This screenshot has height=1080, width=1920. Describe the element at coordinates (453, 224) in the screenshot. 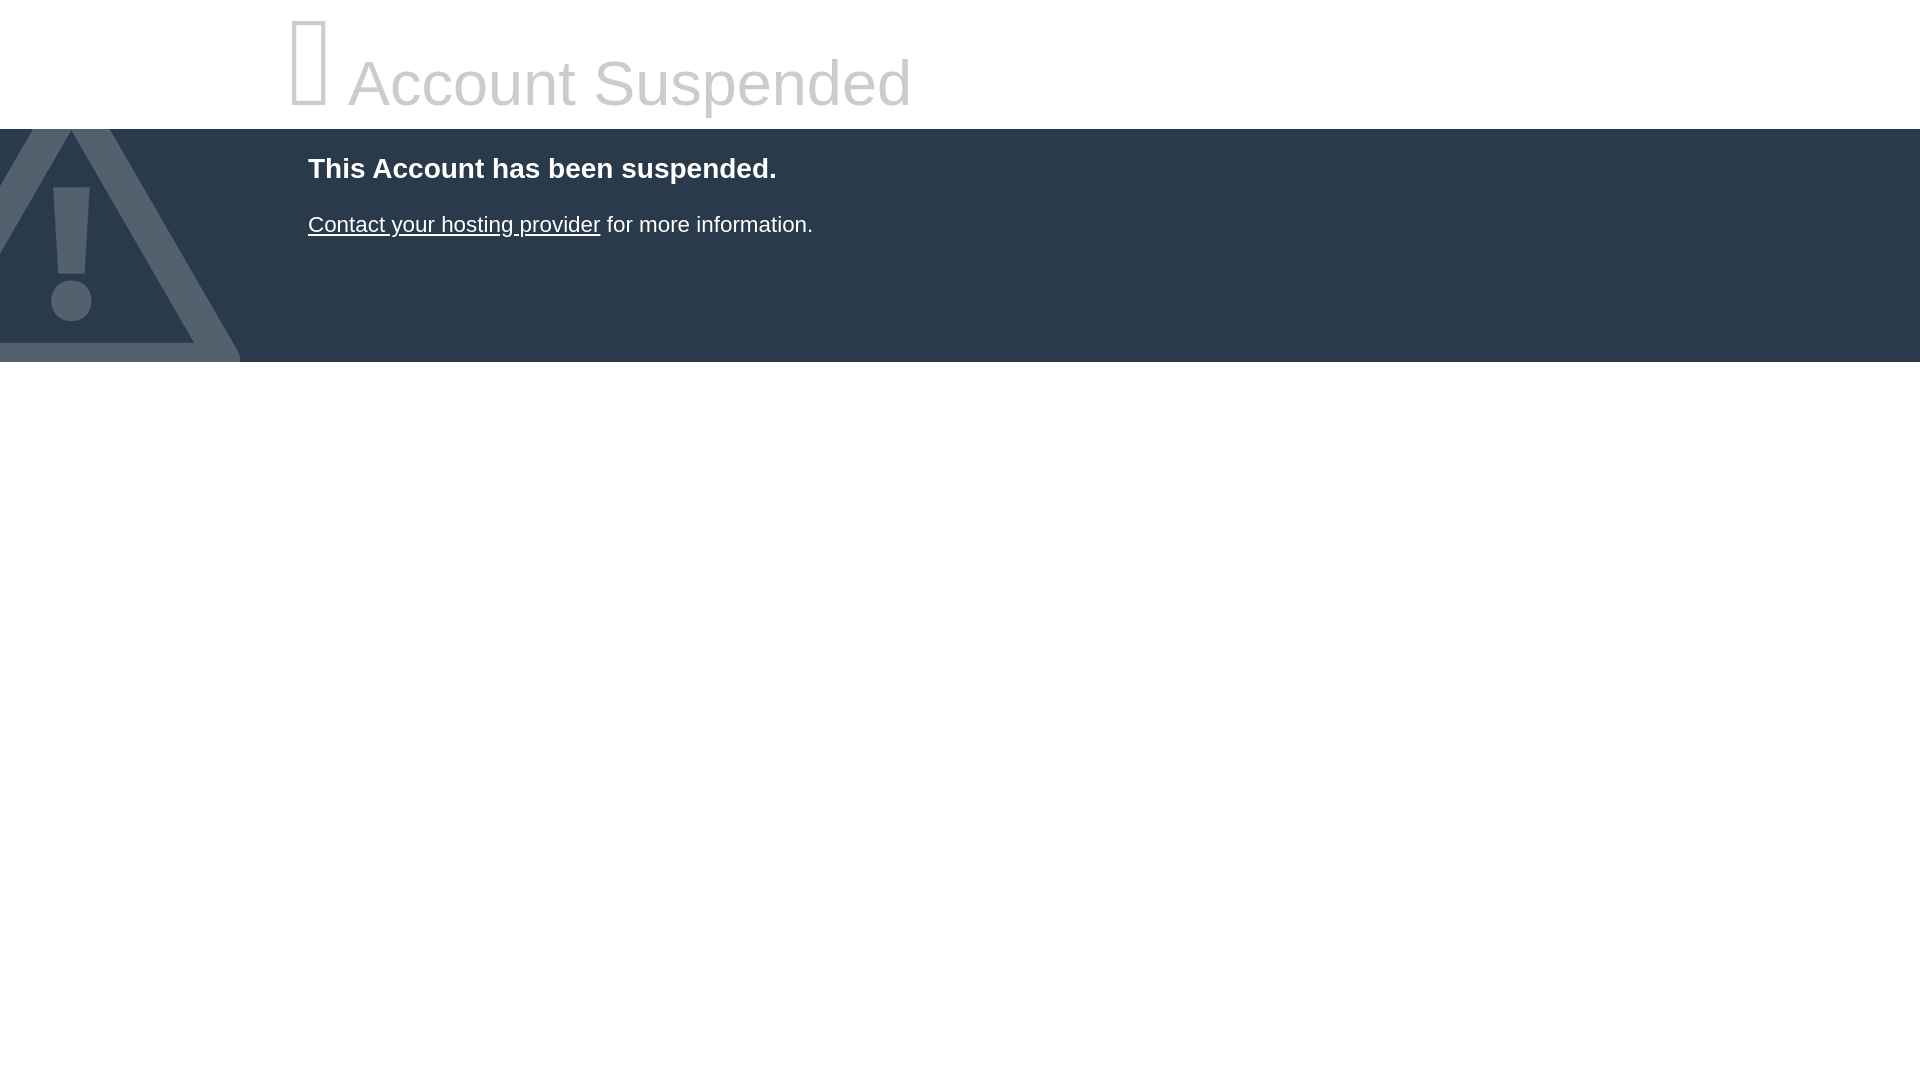

I see `Contact your hosting provider` at that location.